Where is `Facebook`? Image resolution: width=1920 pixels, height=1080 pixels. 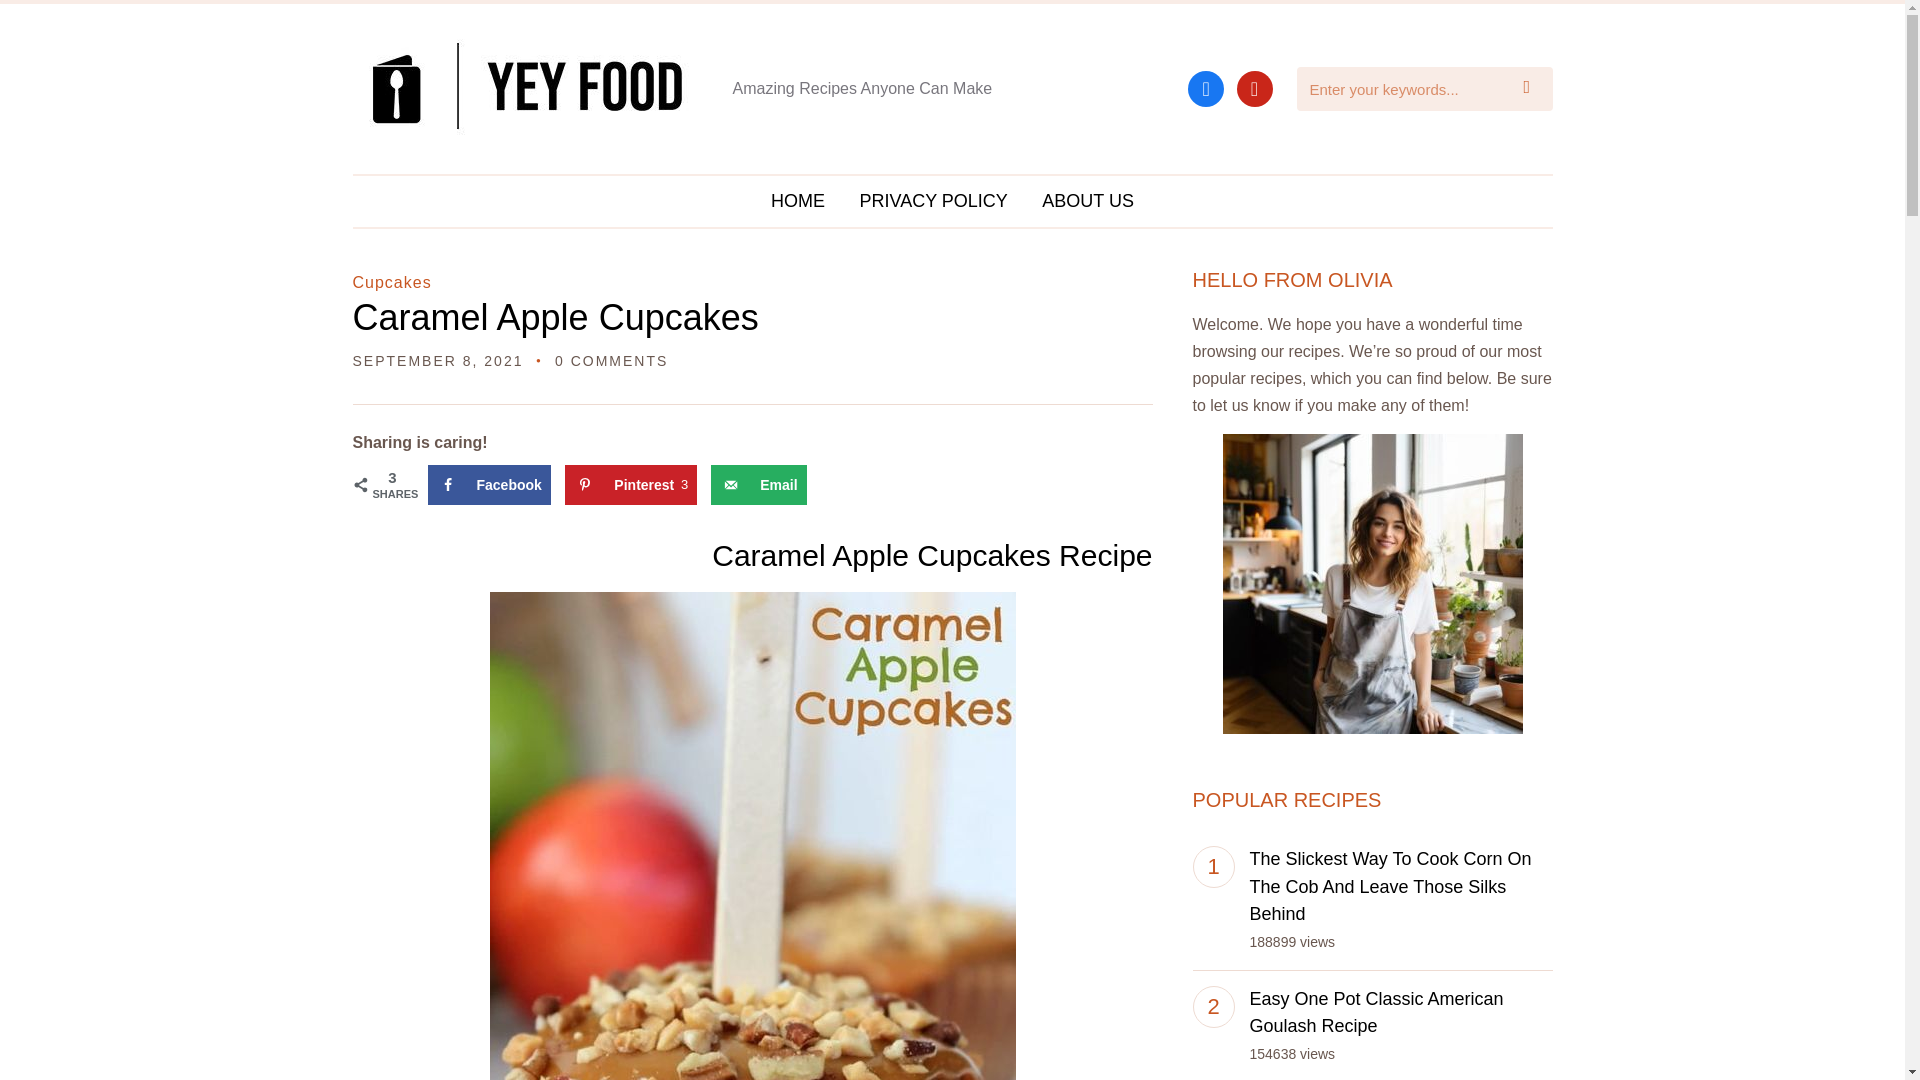 Facebook is located at coordinates (490, 485).